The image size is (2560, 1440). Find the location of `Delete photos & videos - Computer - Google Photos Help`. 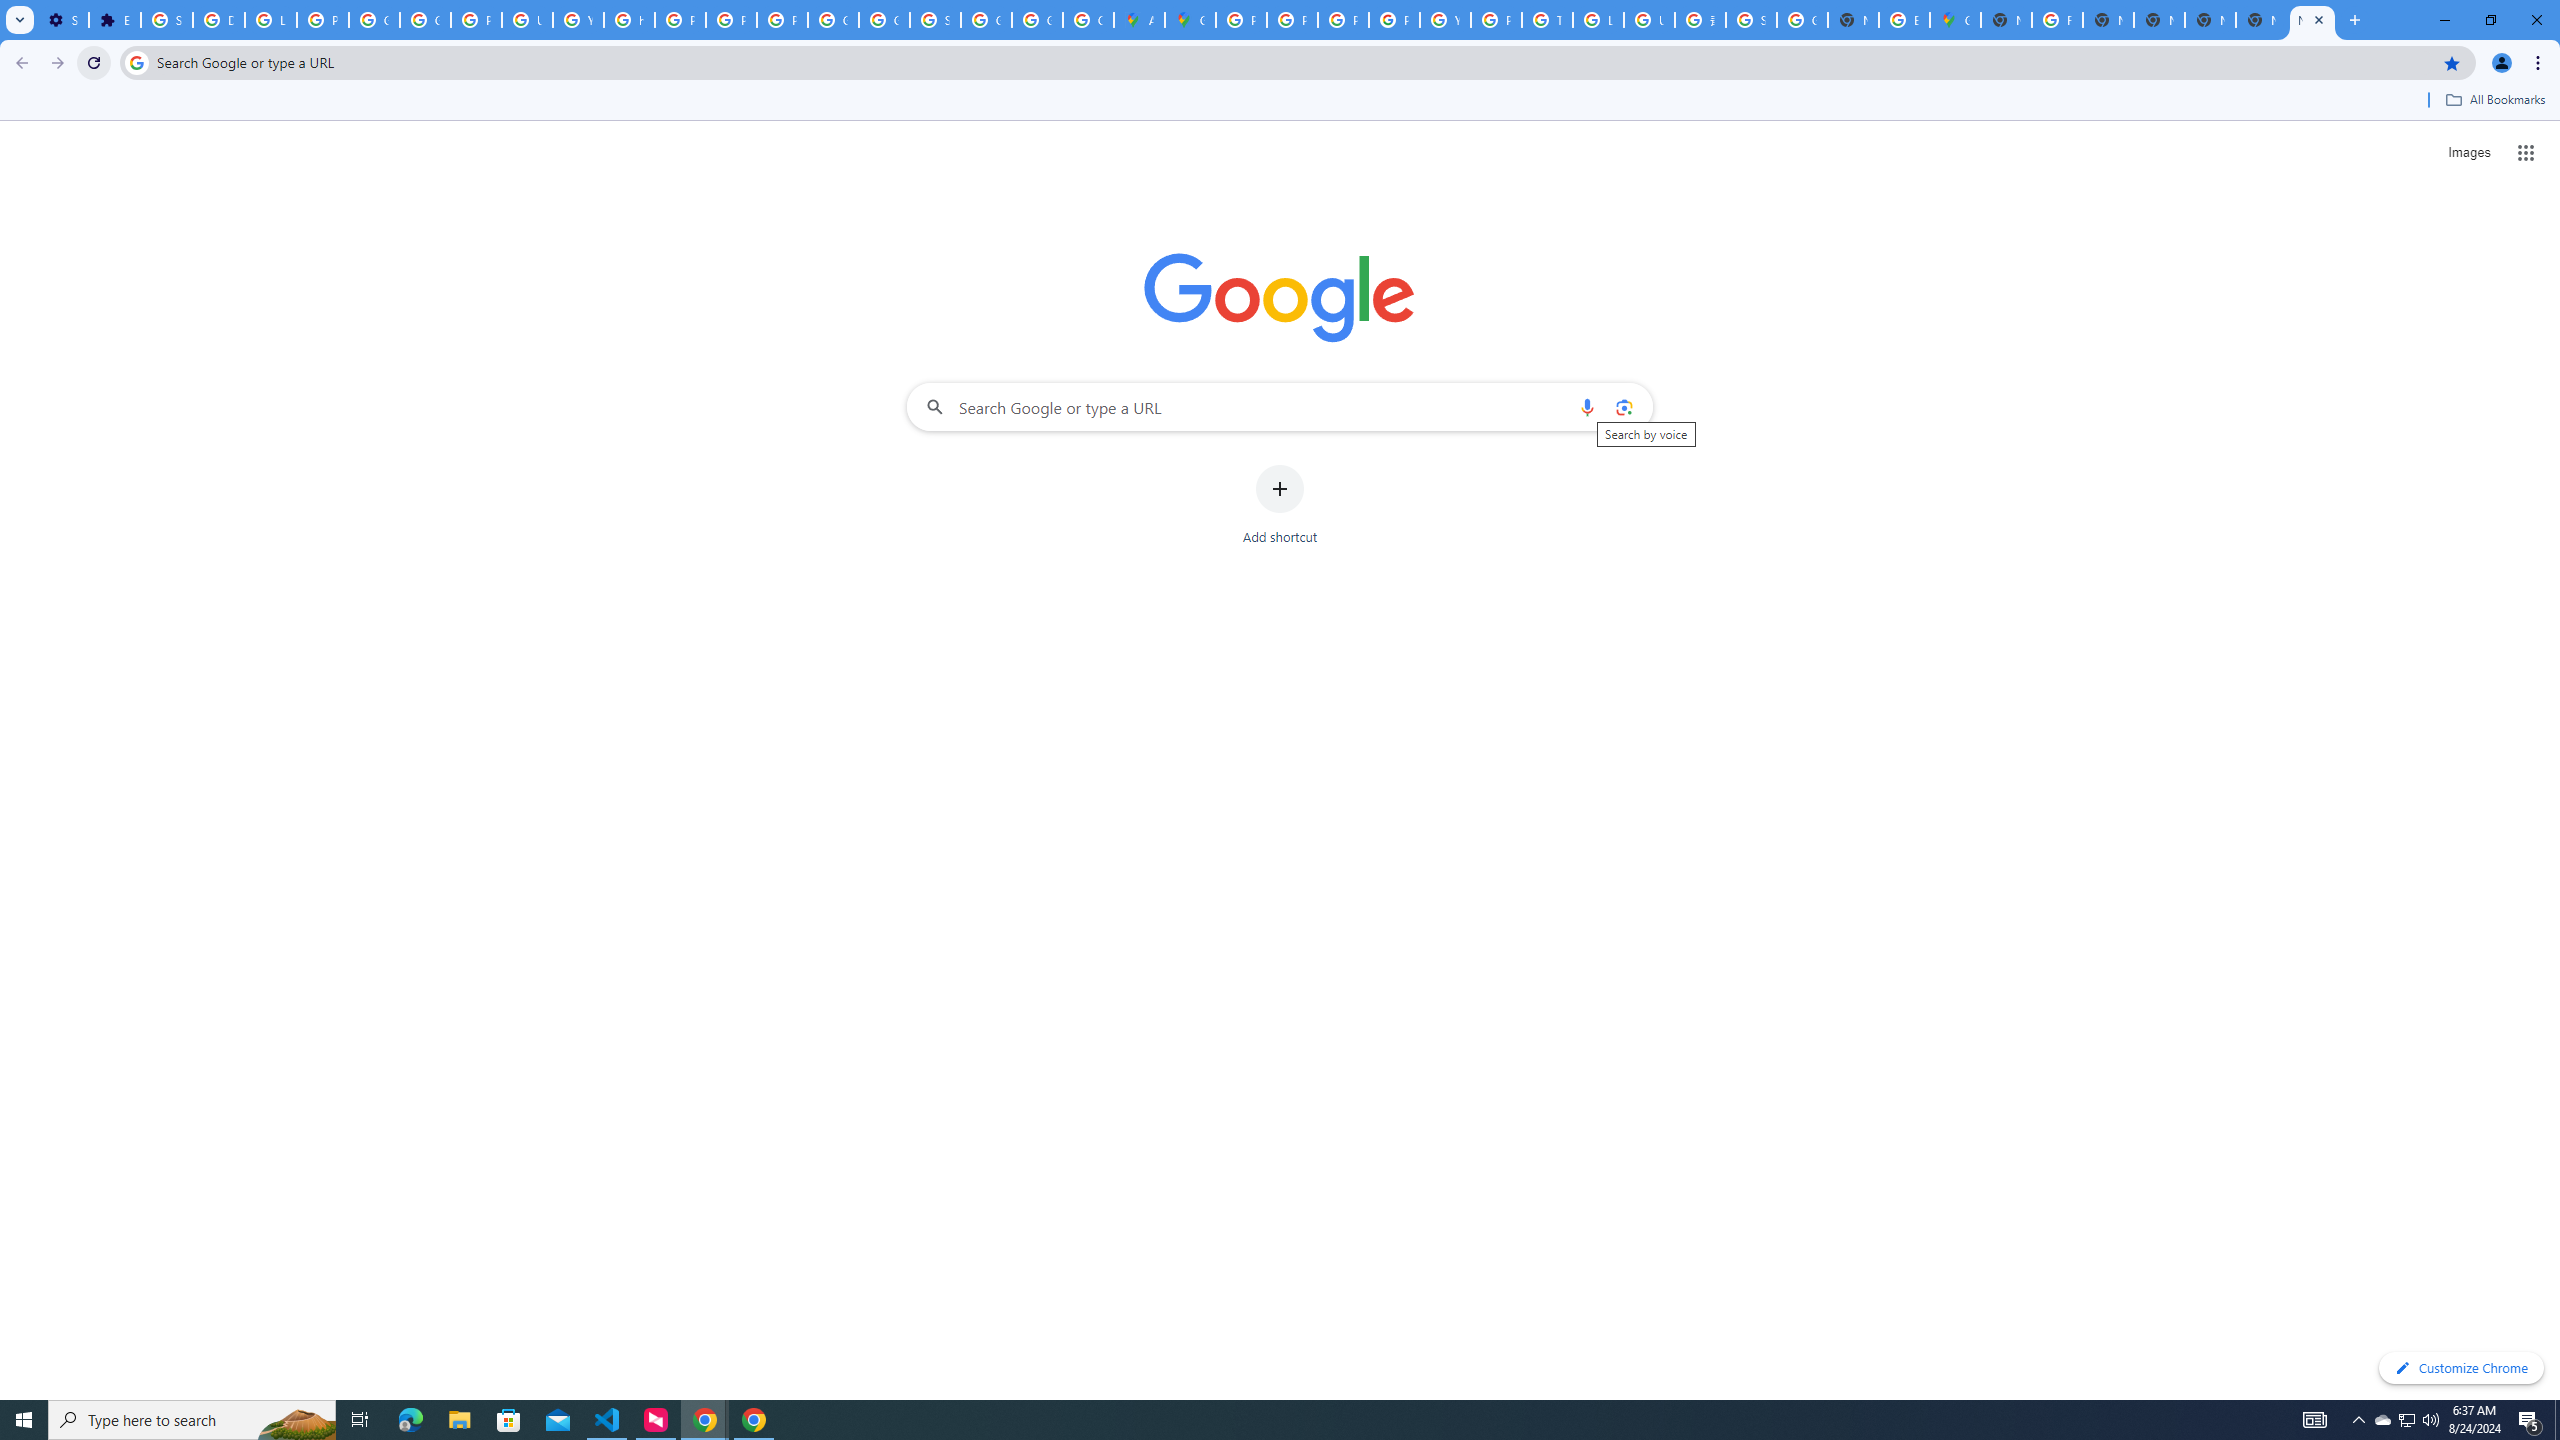

Delete photos & videos - Computer - Google Photos Help is located at coordinates (218, 20).